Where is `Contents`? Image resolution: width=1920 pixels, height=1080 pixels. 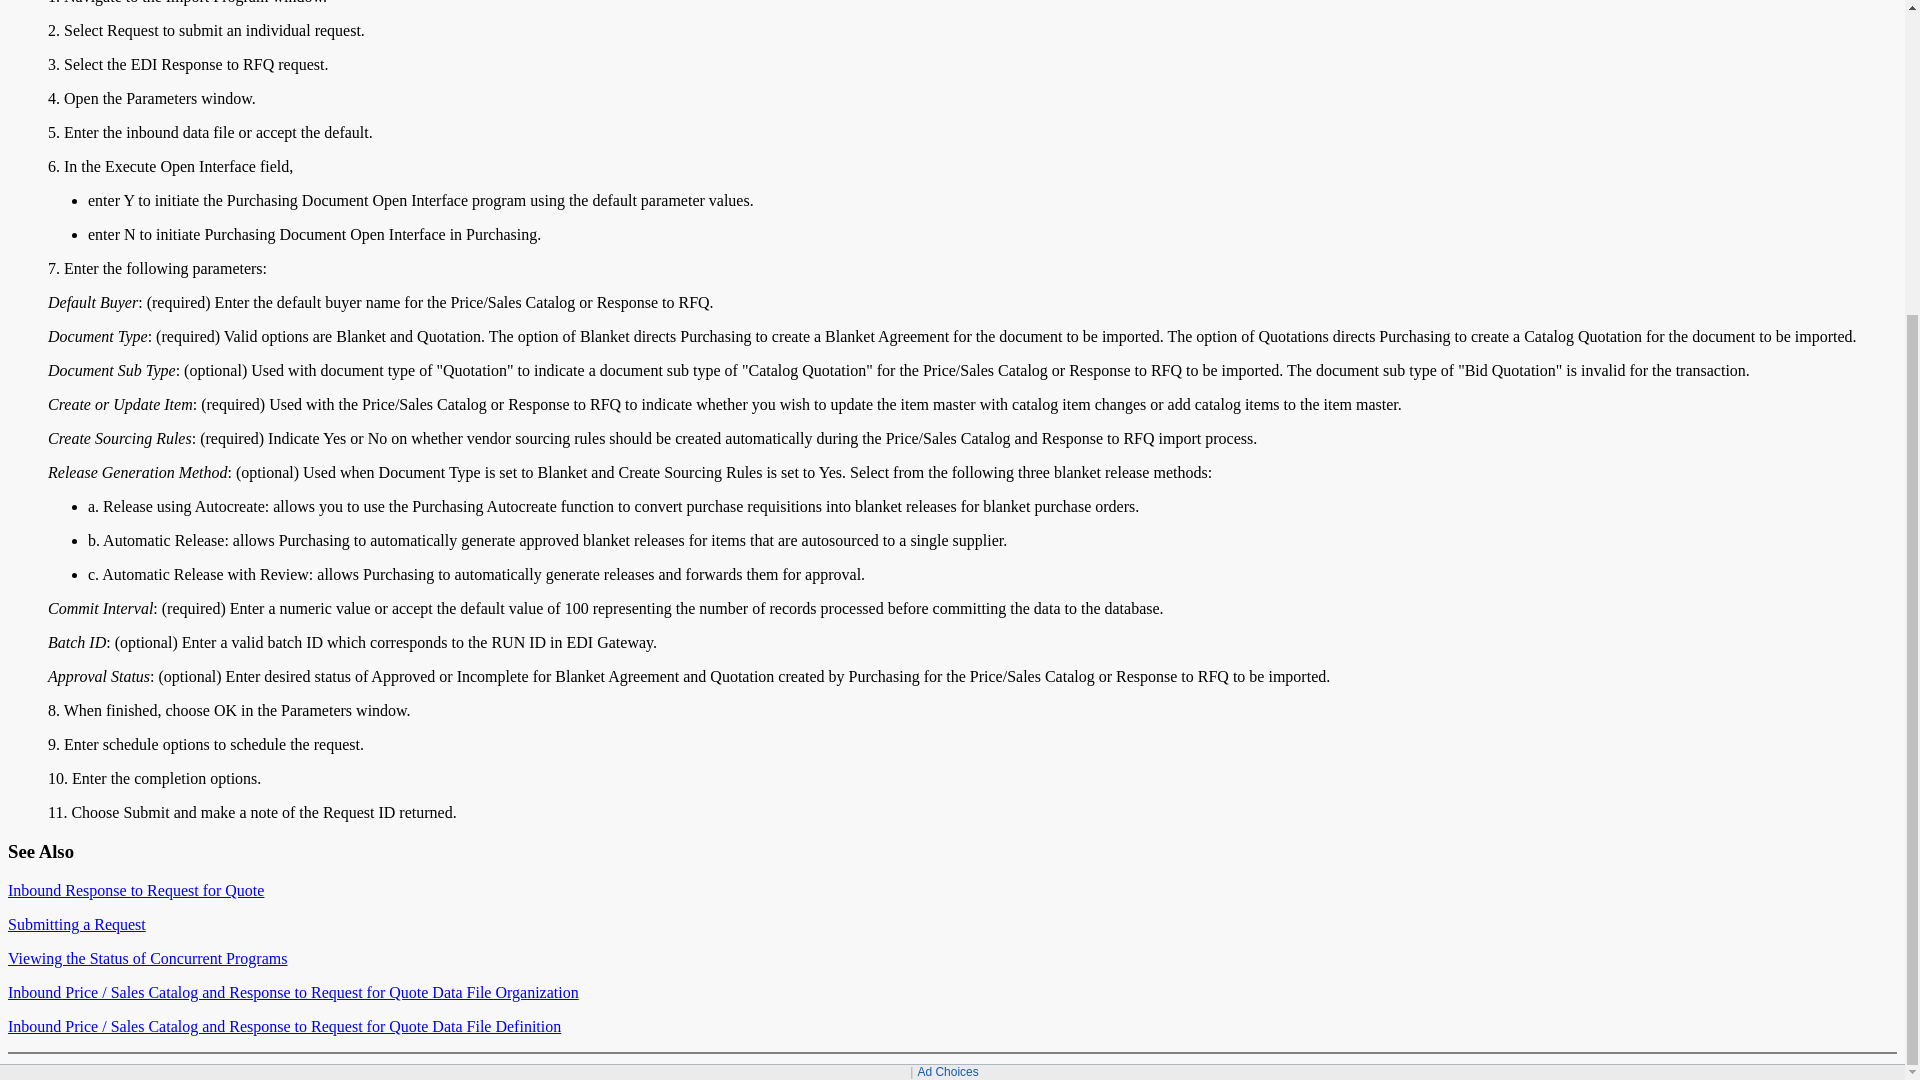
Contents is located at coordinates (1687, 1068).